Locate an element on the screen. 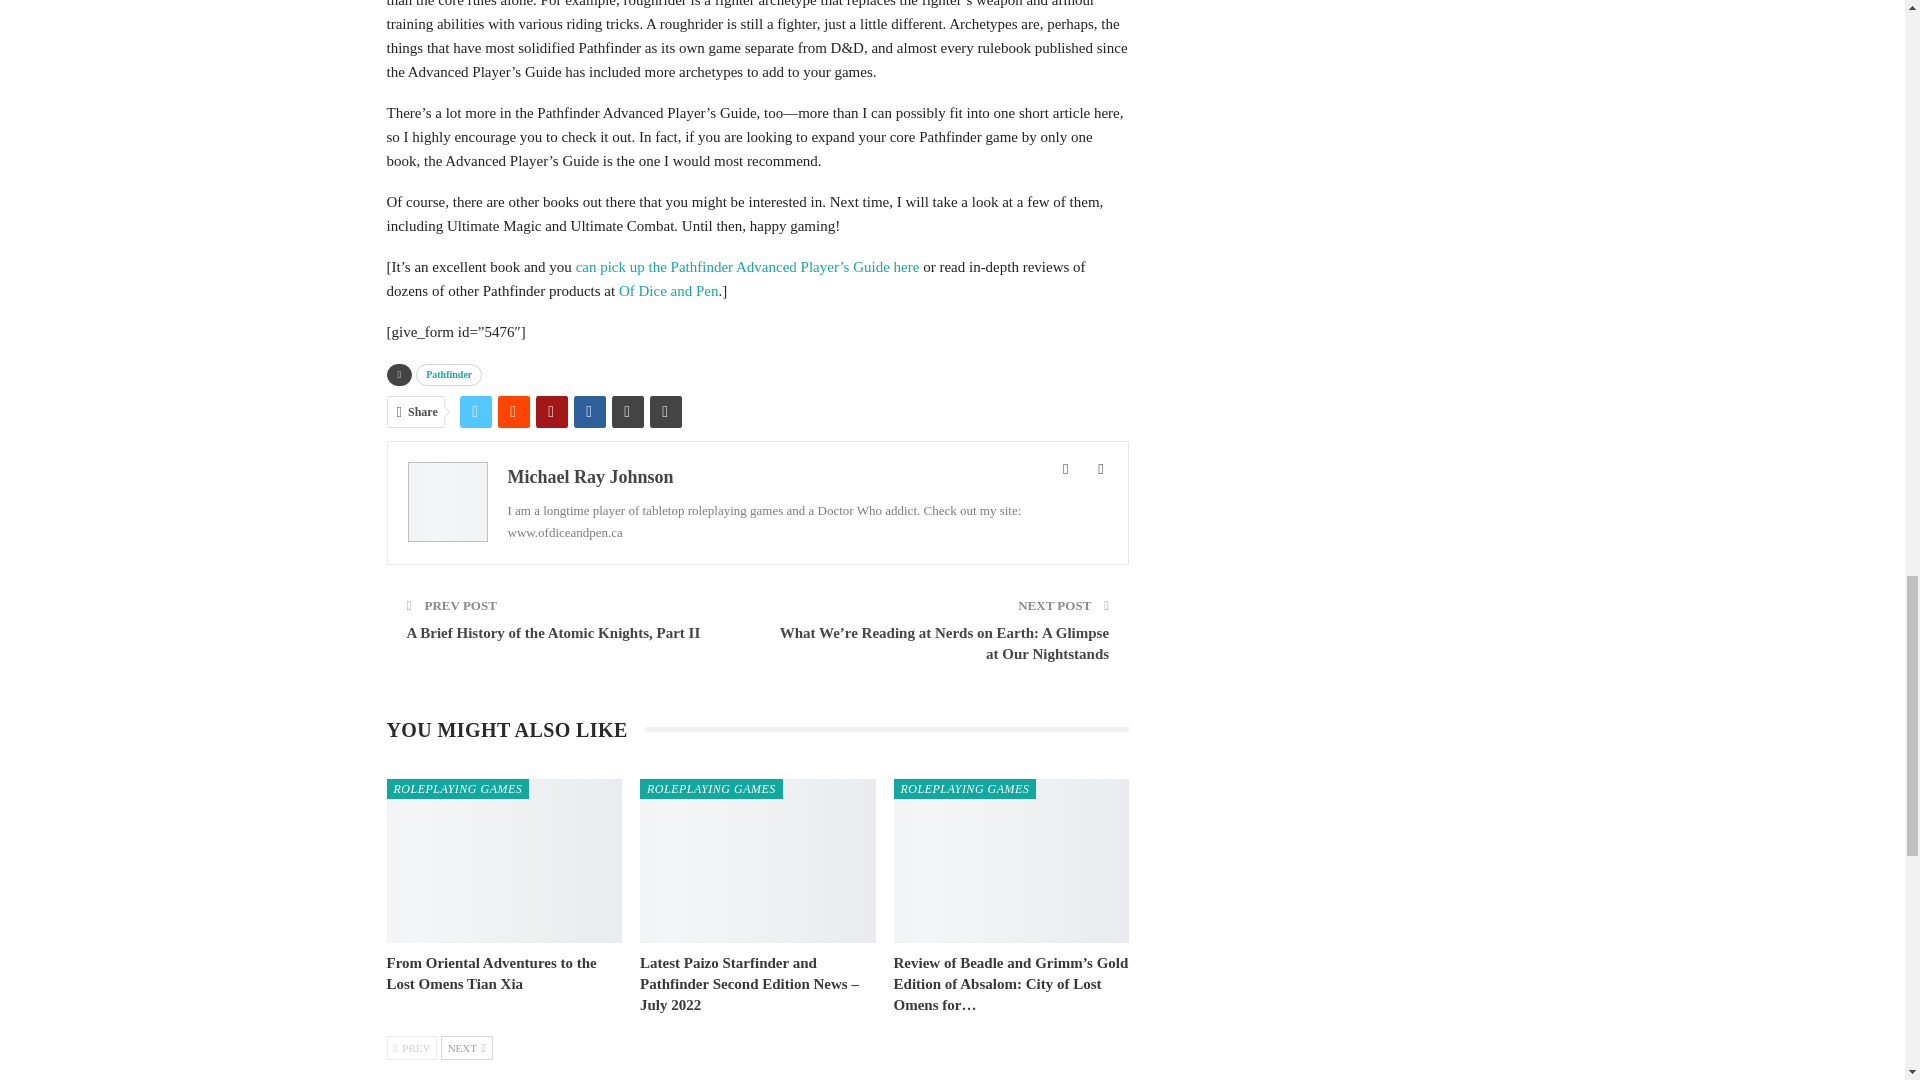 The height and width of the screenshot is (1080, 1920). From Oriental Adventures to the Lost Omens Tian Xia is located at coordinates (490, 973).